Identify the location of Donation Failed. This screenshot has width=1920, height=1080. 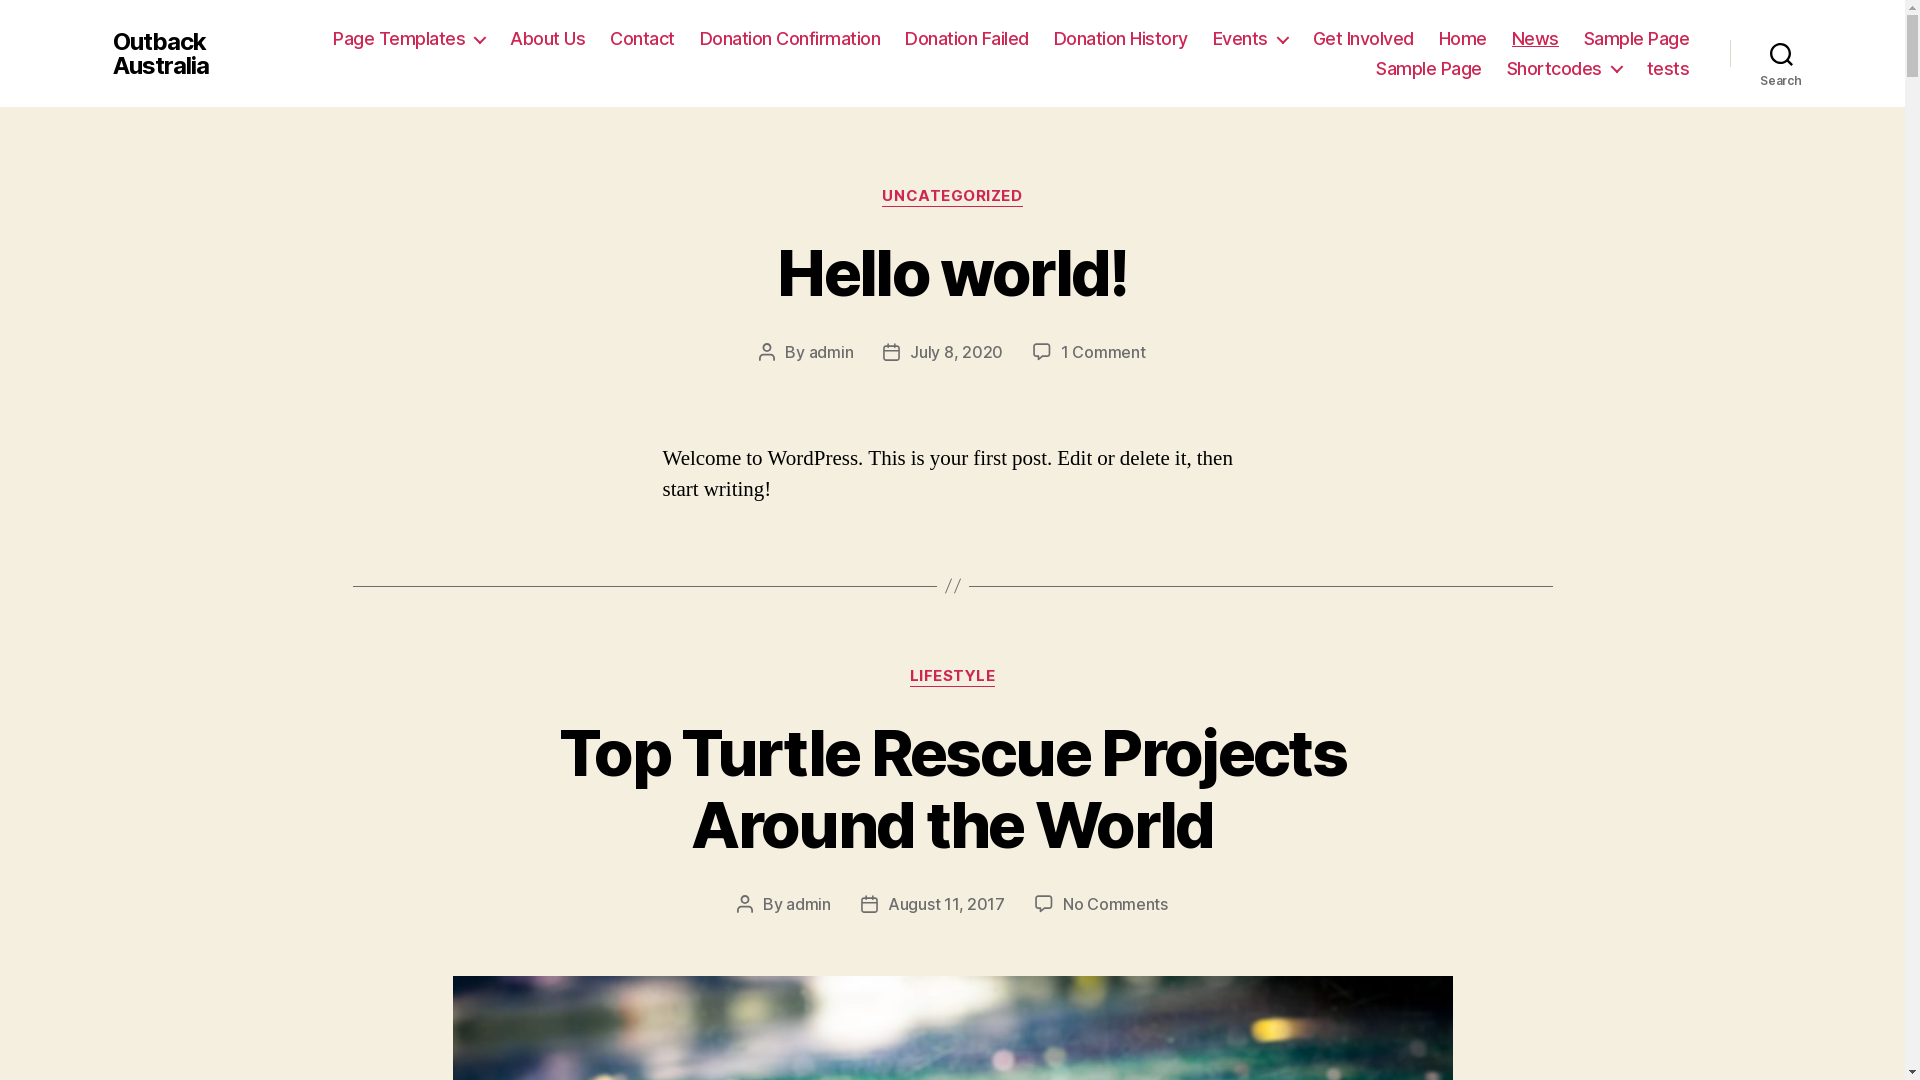
(967, 39).